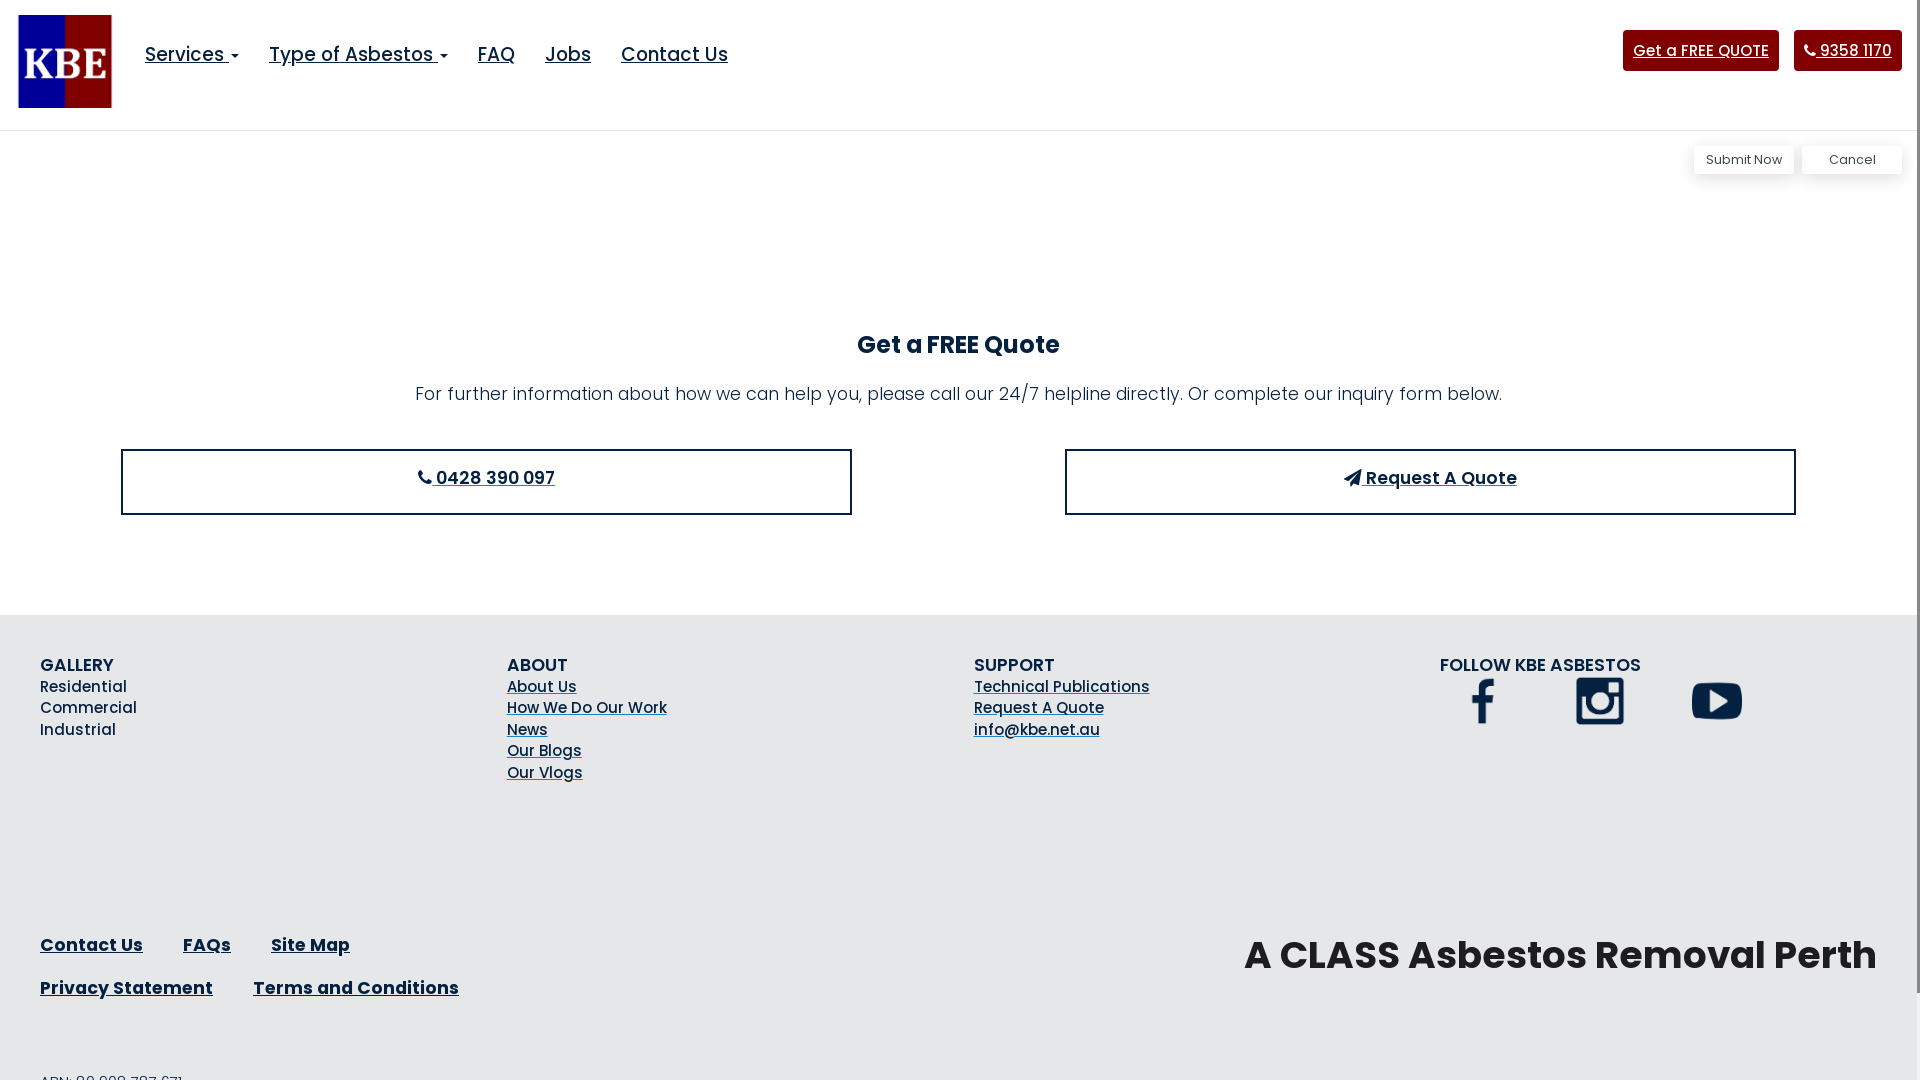  I want to click on Get a FREE QUOTE, so click(1701, 50).